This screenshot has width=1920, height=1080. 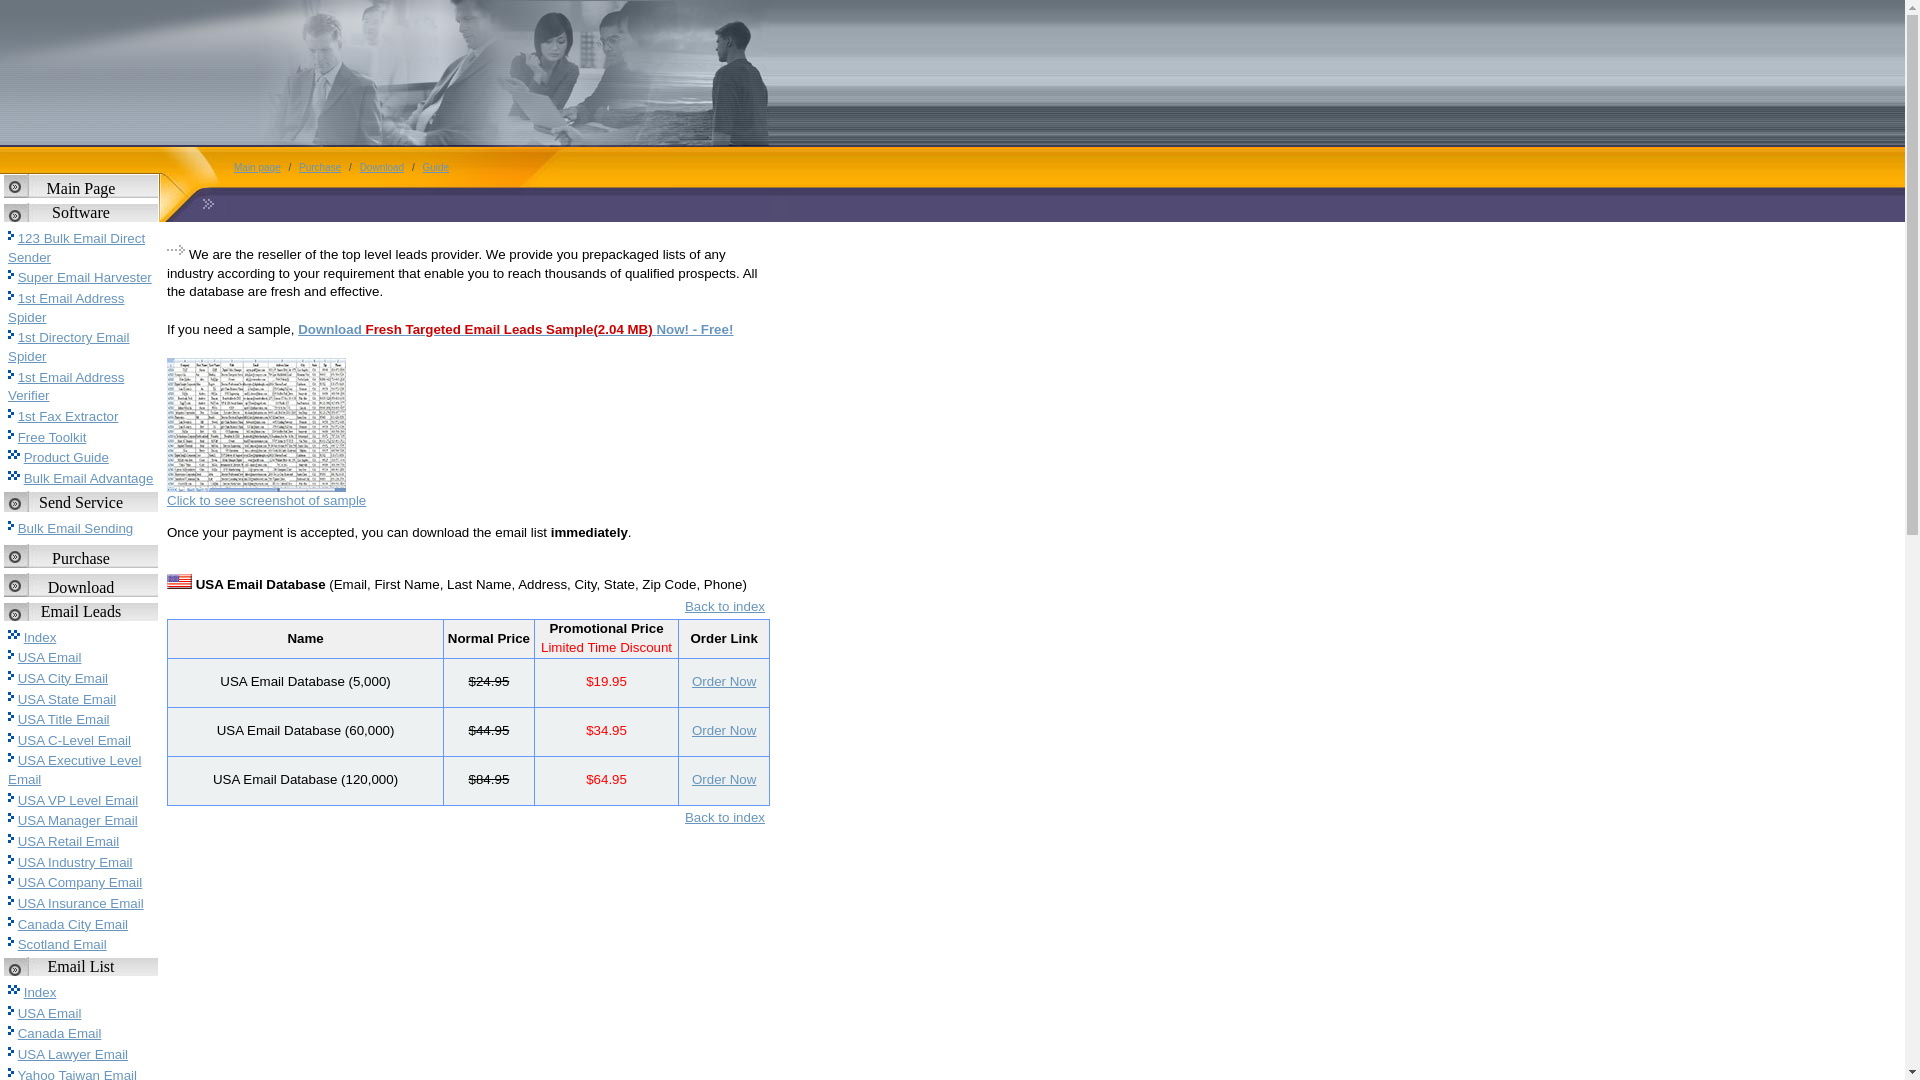 What do you see at coordinates (40, 992) in the screenshot?
I see `Index` at bounding box center [40, 992].